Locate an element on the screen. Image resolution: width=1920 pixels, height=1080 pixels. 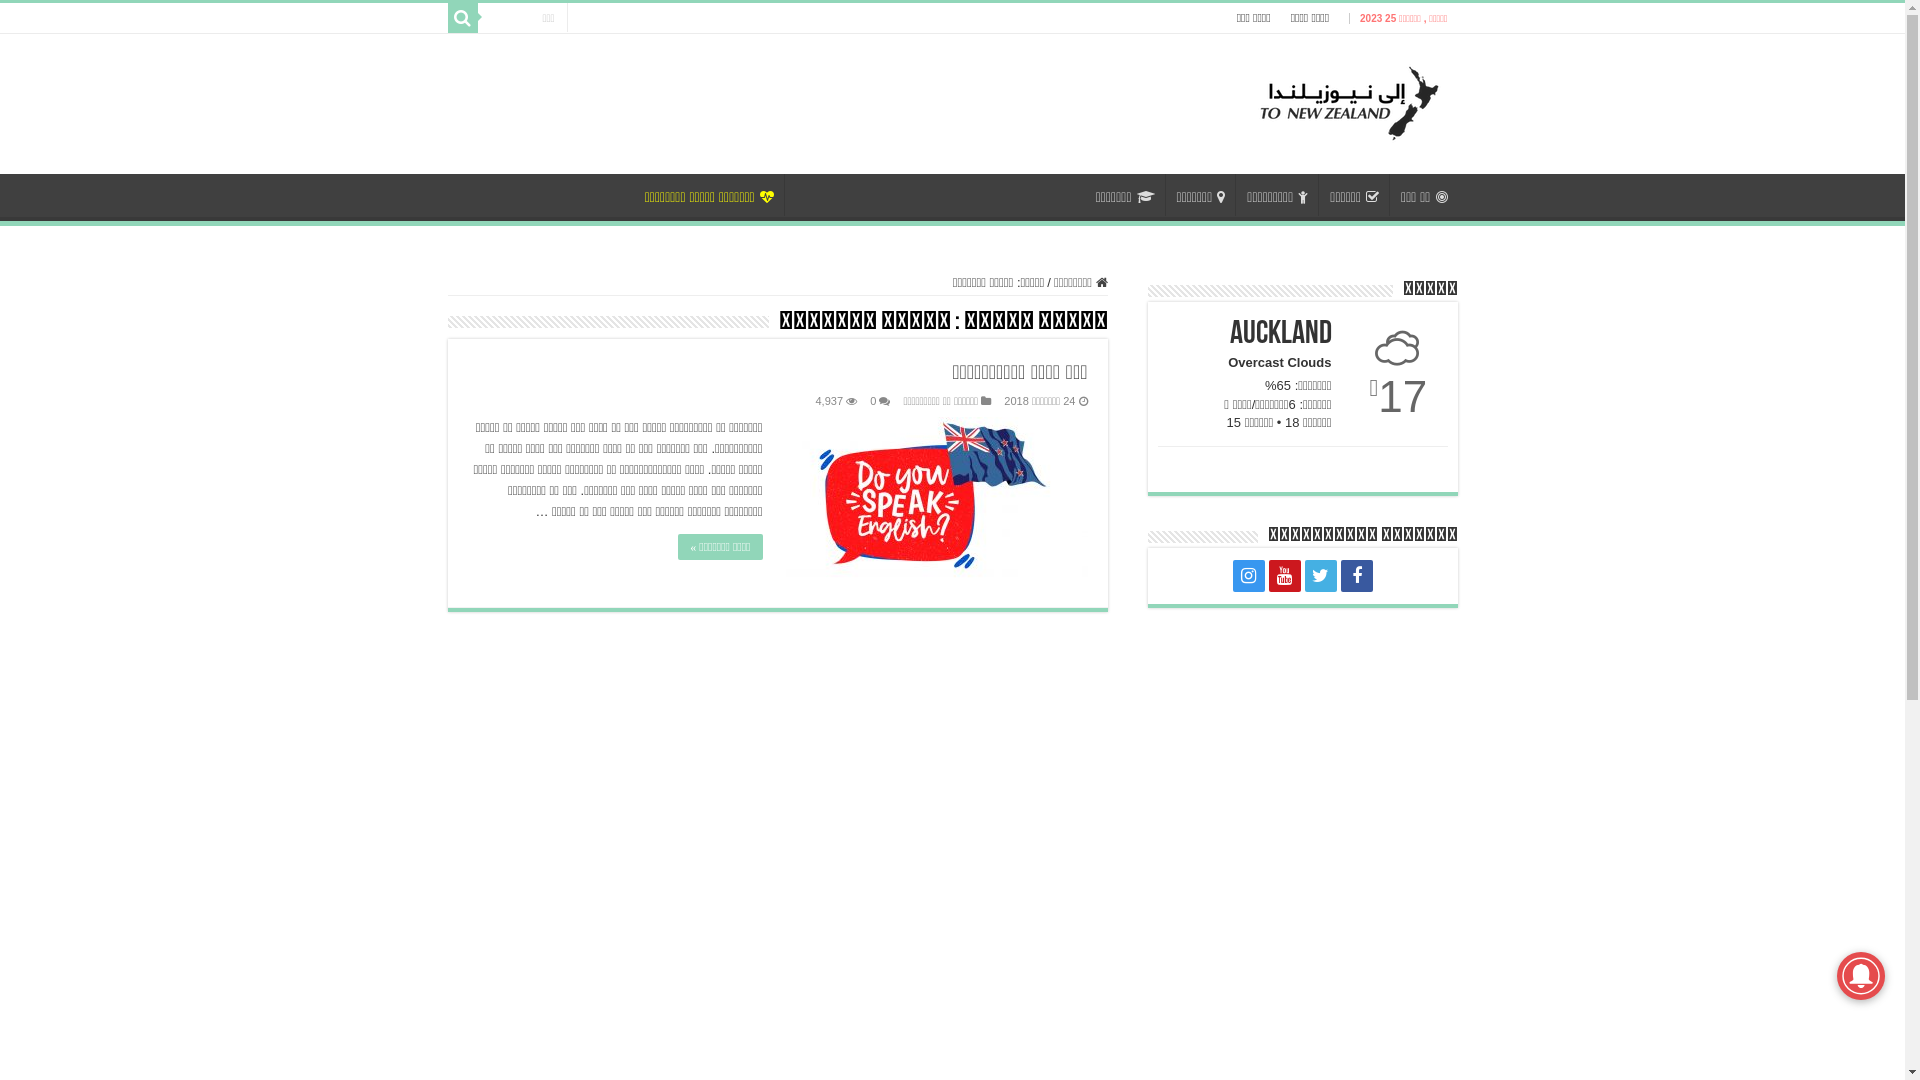
Advertisement is located at coordinates (1303, 758).